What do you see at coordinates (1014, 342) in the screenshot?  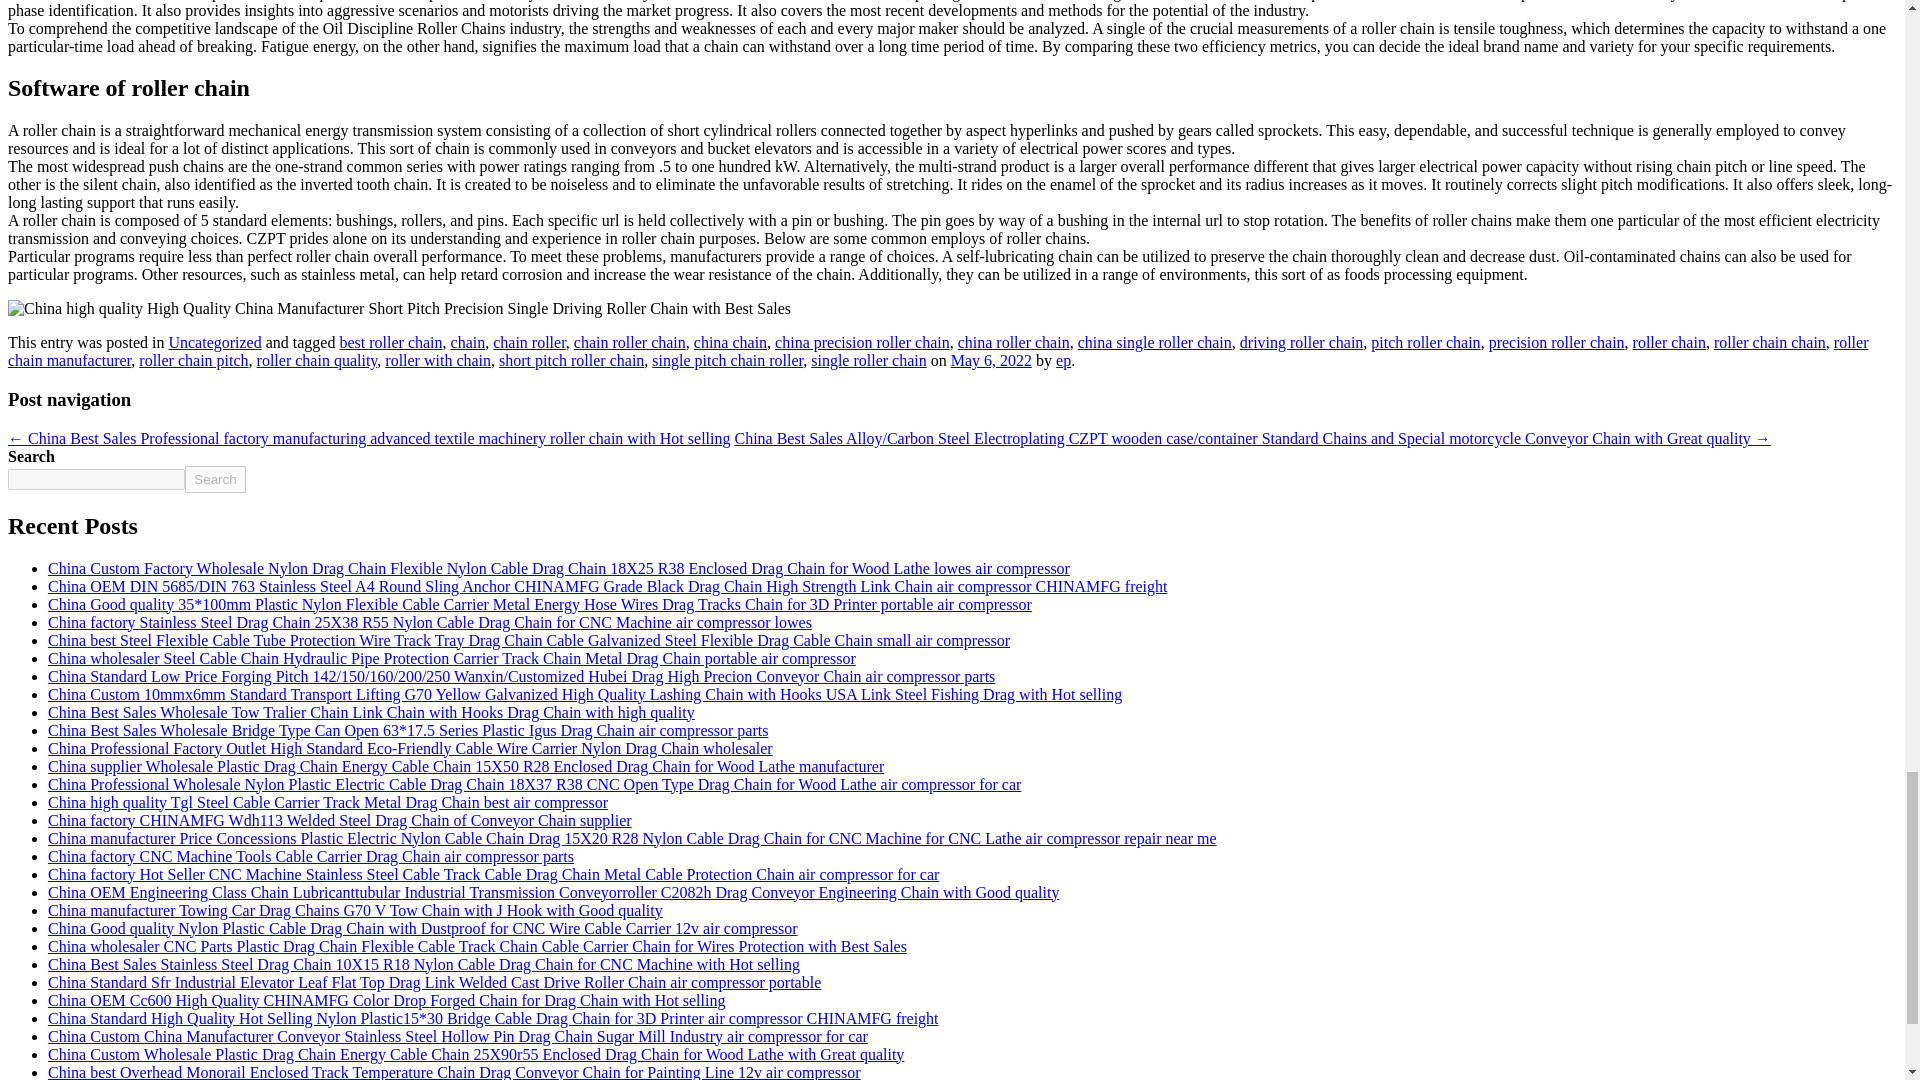 I see `china roller chain` at bounding box center [1014, 342].